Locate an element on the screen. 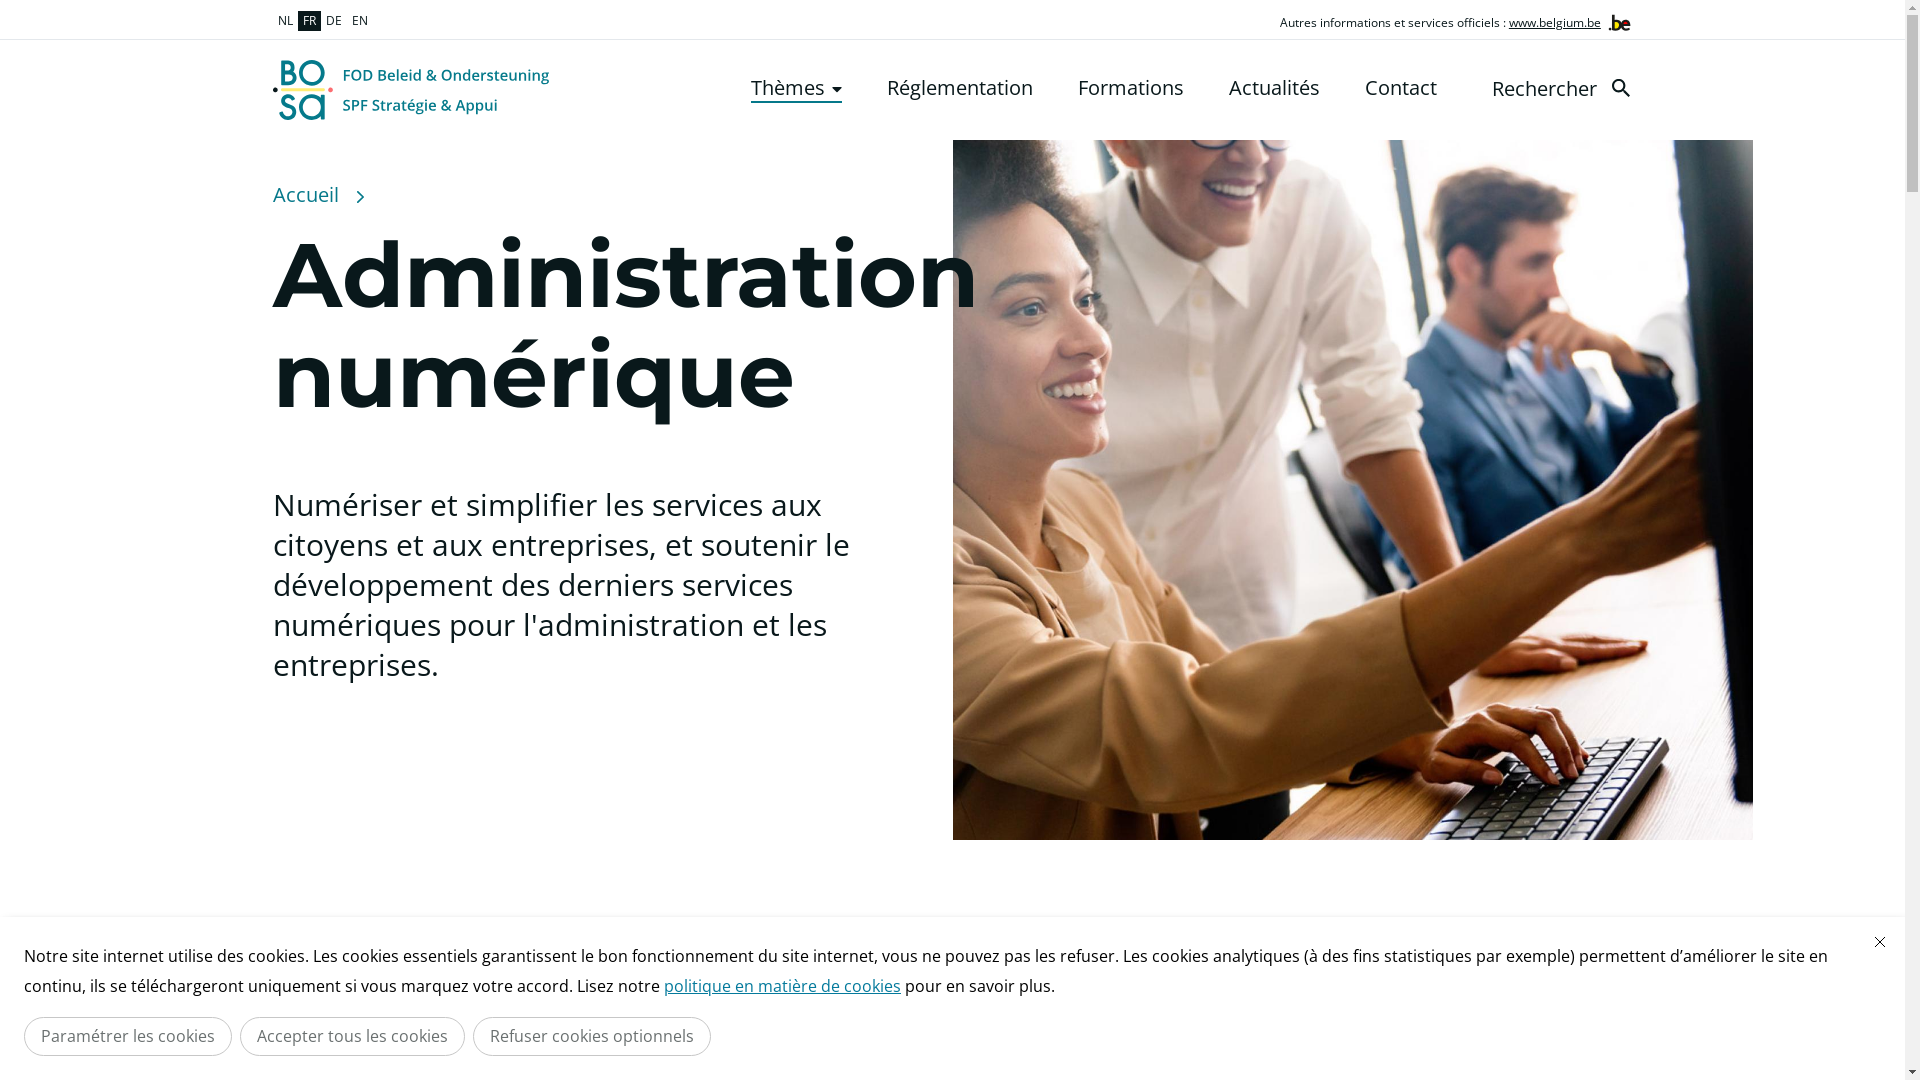  www.belgium.be is located at coordinates (1555, 22).